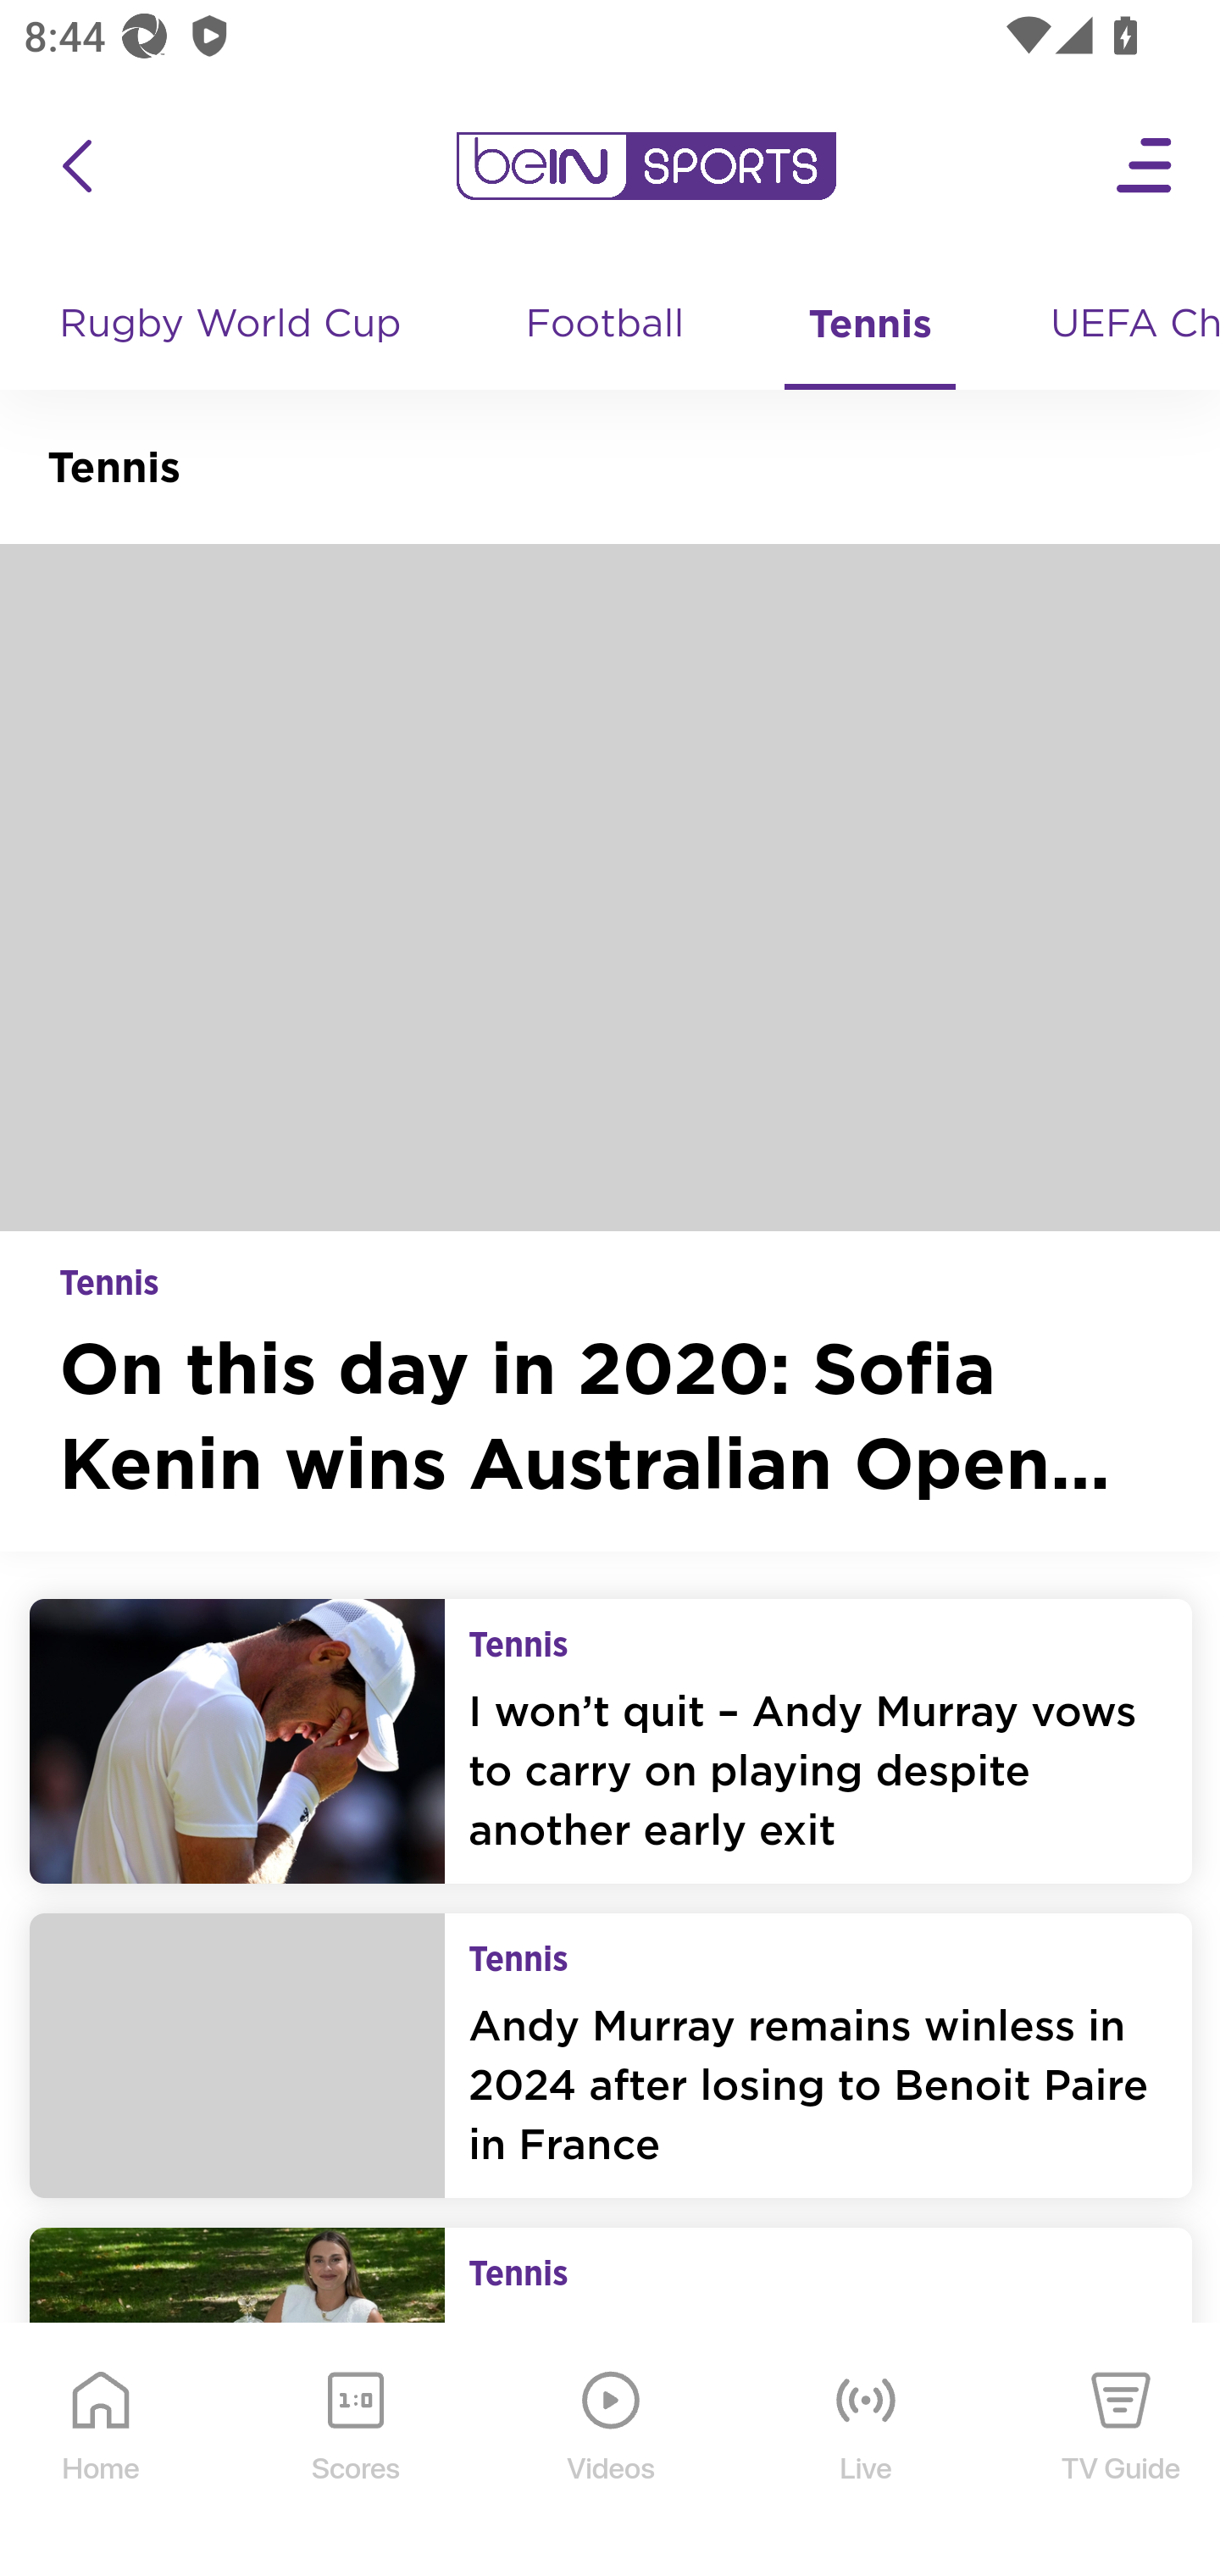  I want to click on Football, so click(607, 325).